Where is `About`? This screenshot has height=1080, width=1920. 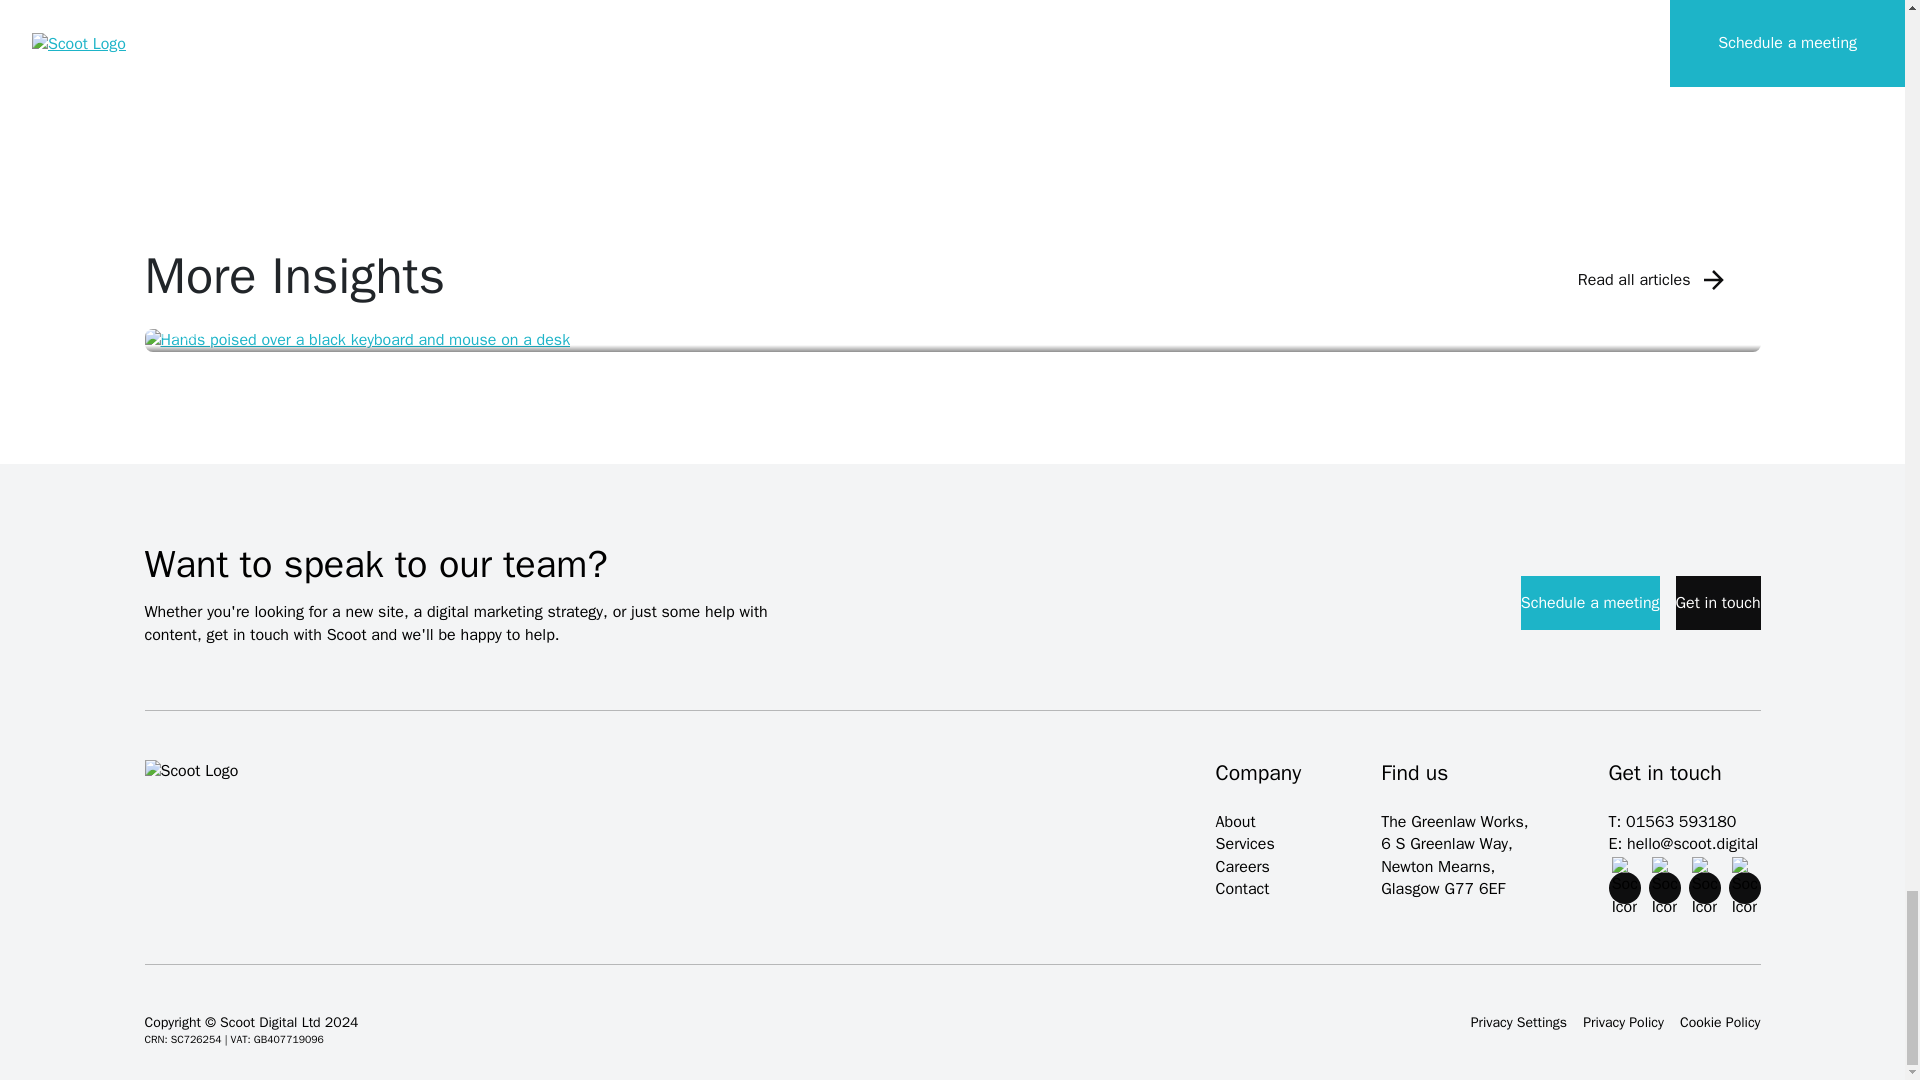 About is located at coordinates (1235, 822).